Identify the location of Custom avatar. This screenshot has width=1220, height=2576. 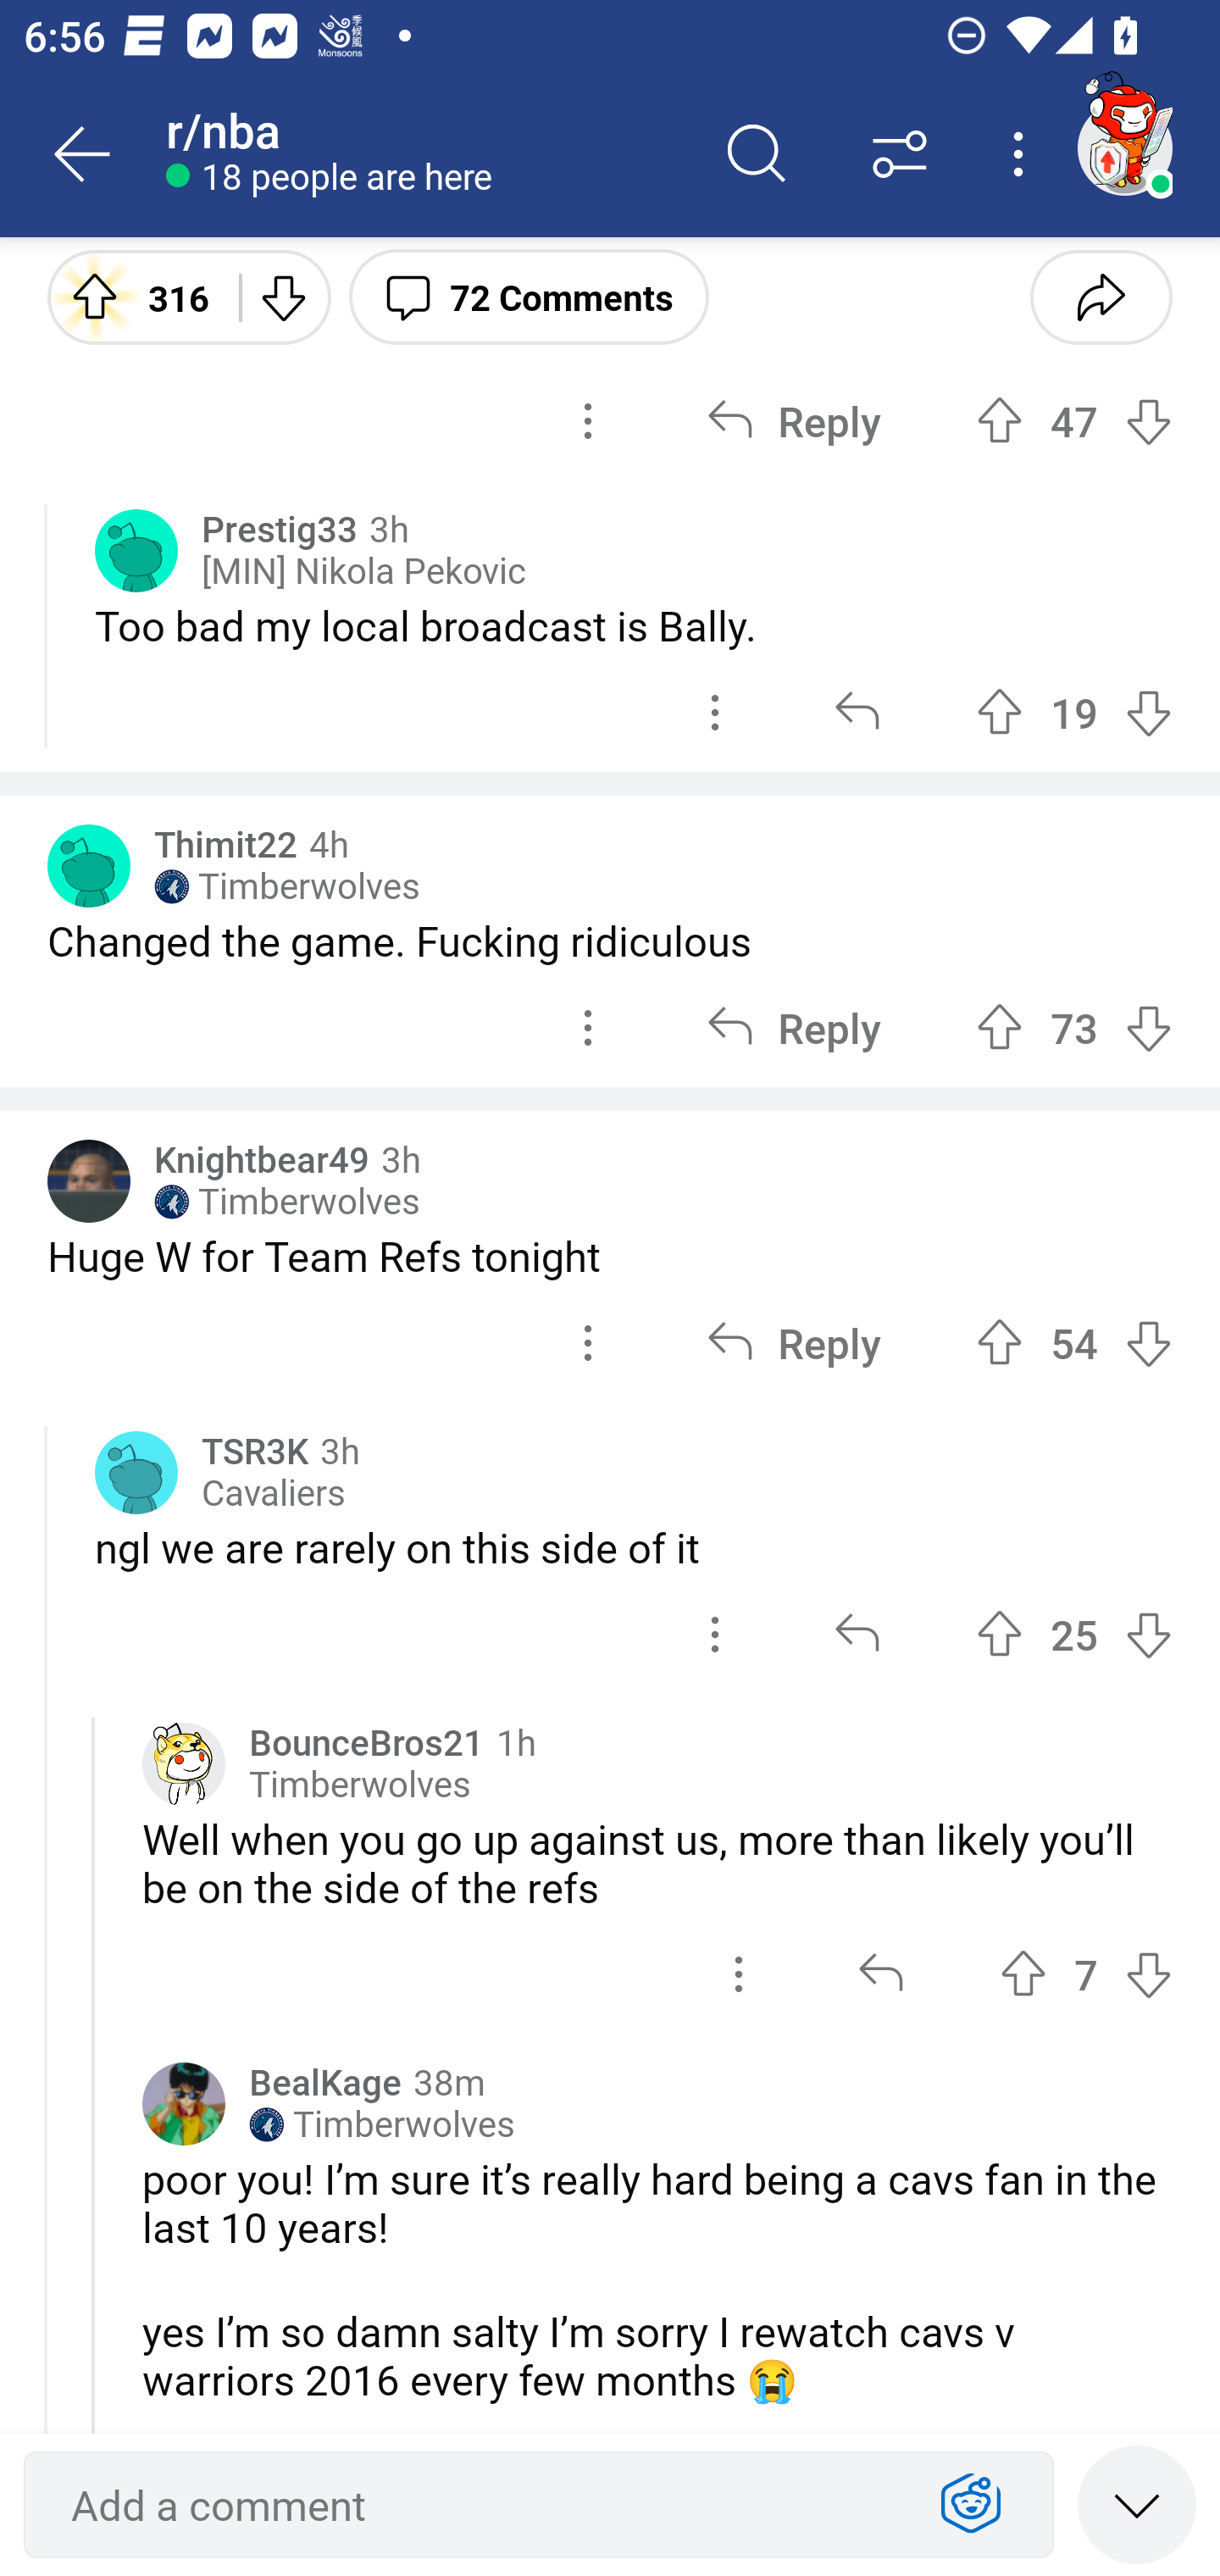
(184, 1764).